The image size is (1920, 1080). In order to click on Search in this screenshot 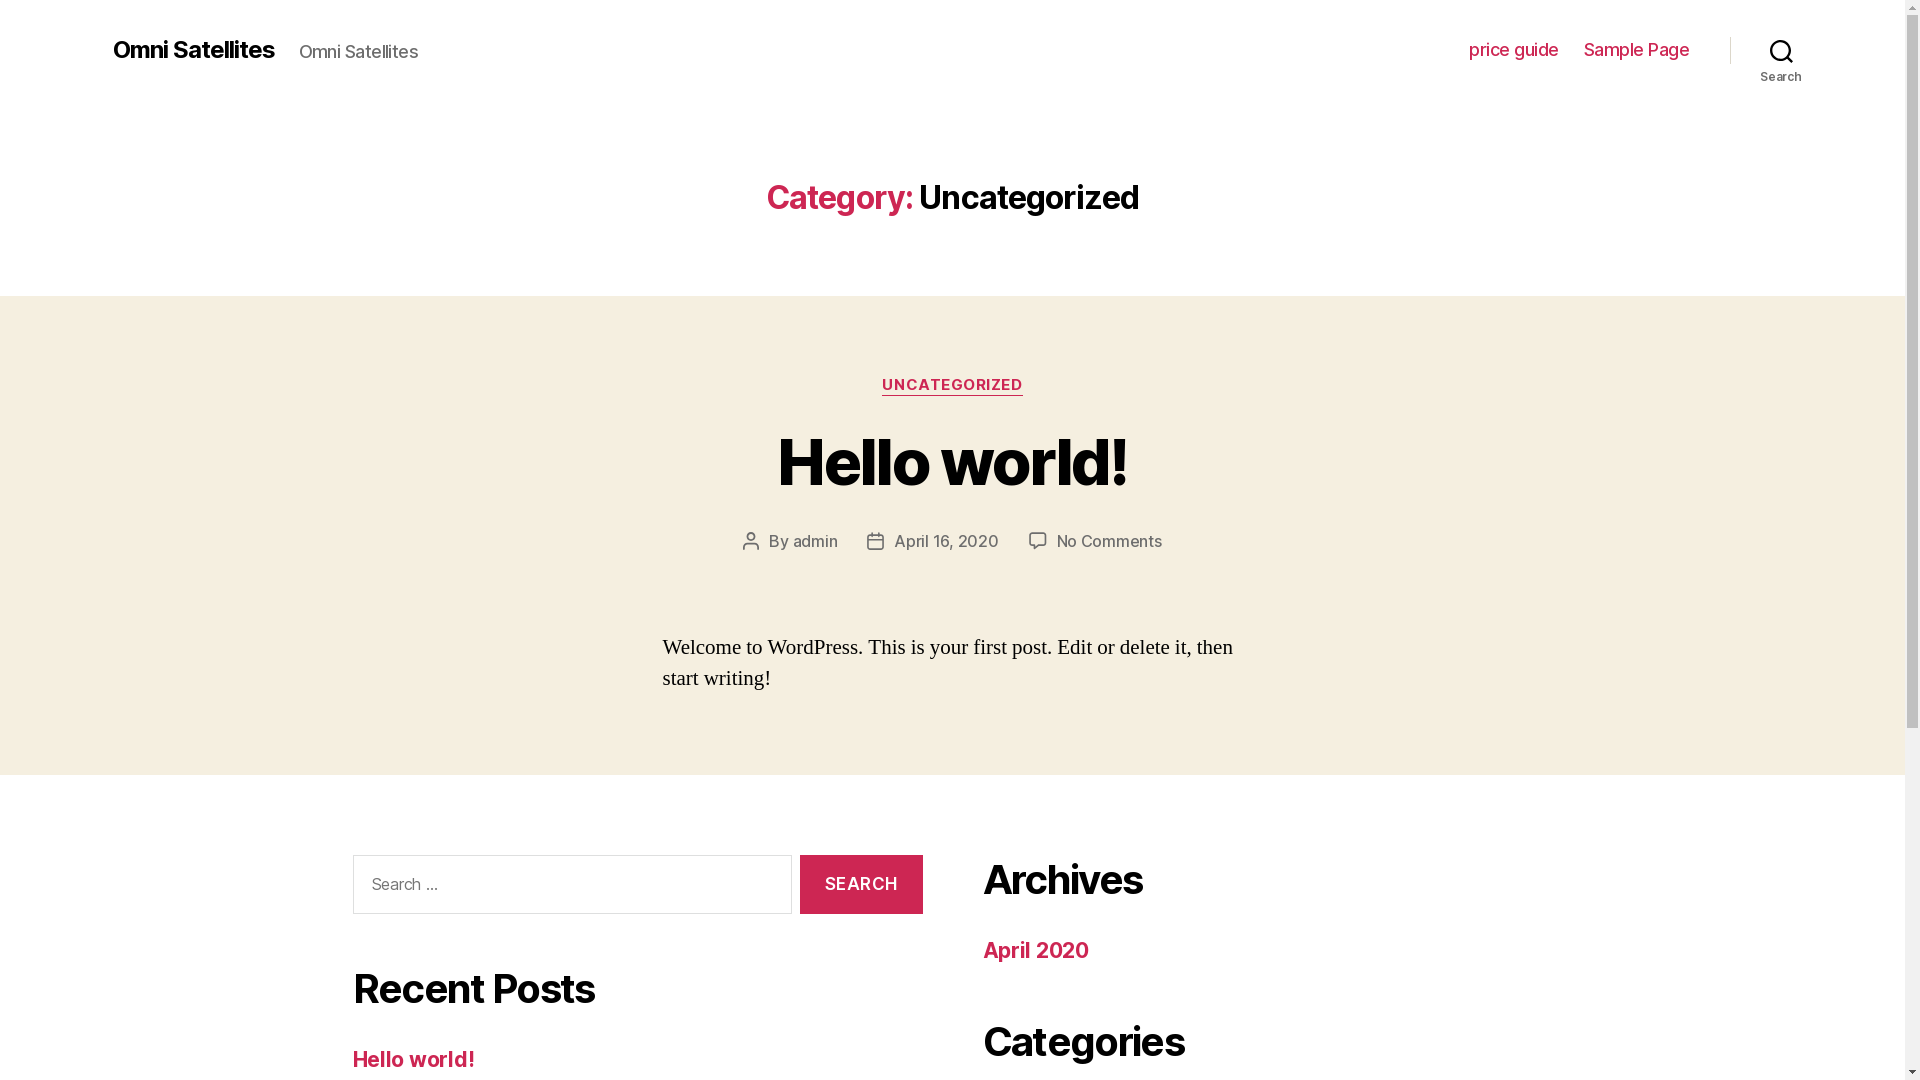, I will do `click(861, 884)`.